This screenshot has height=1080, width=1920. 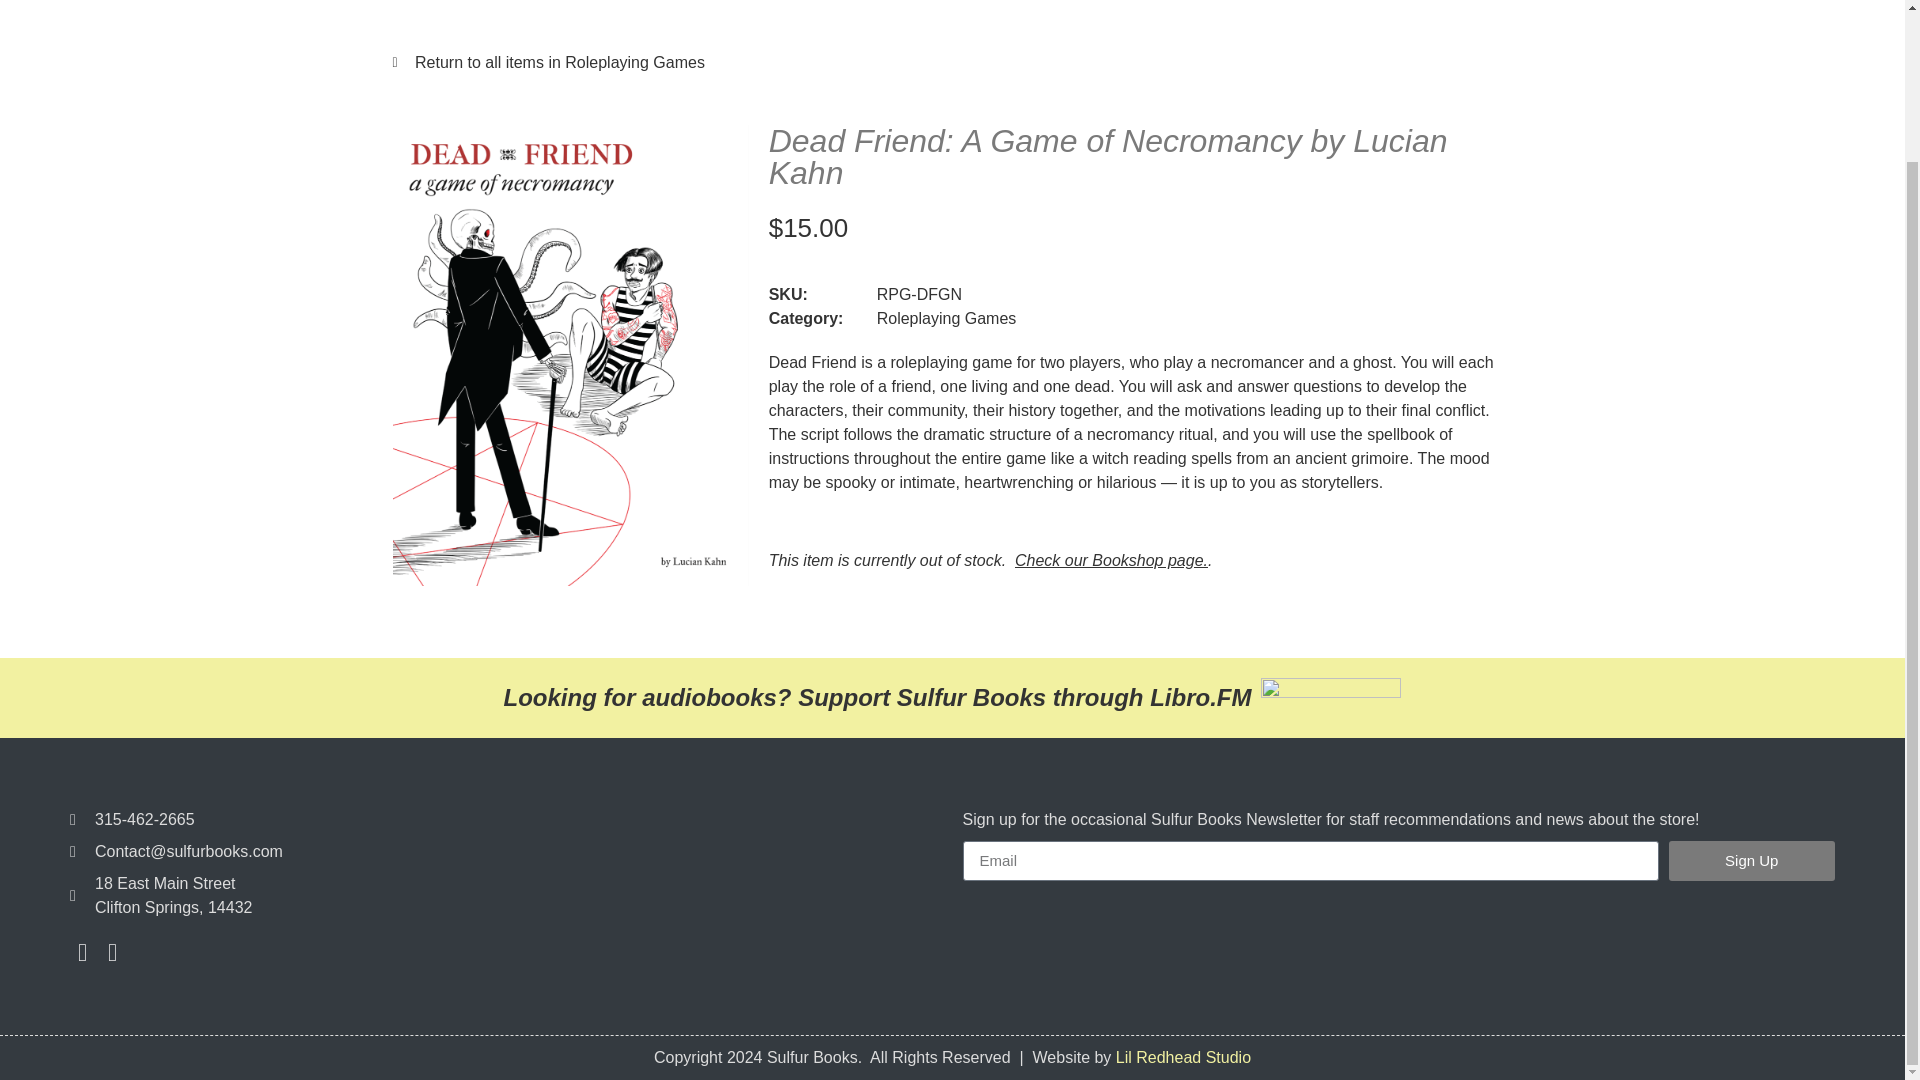 What do you see at coordinates (1111, 560) in the screenshot?
I see `Check our Bookshop page.` at bounding box center [1111, 560].